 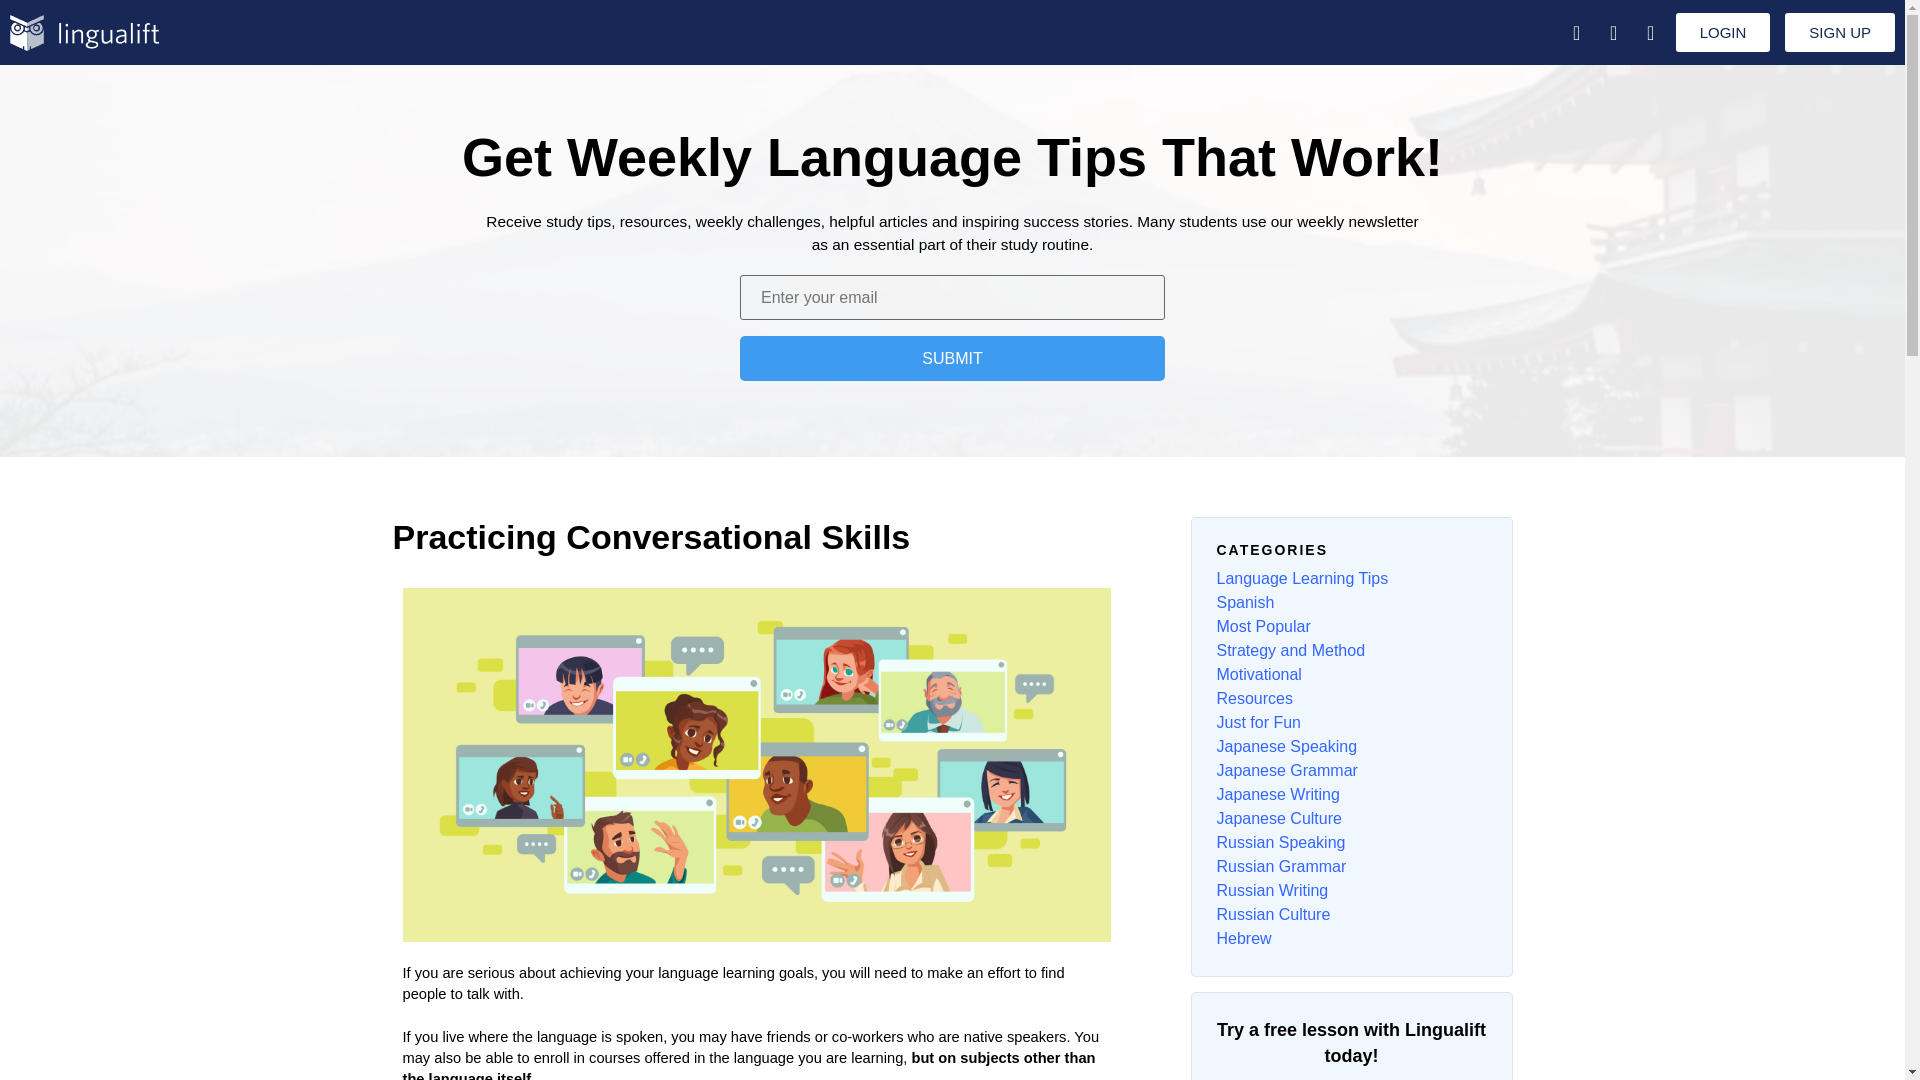 What do you see at coordinates (1286, 770) in the screenshot?
I see `Japanese Grammar` at bounding box center [1286, 770].